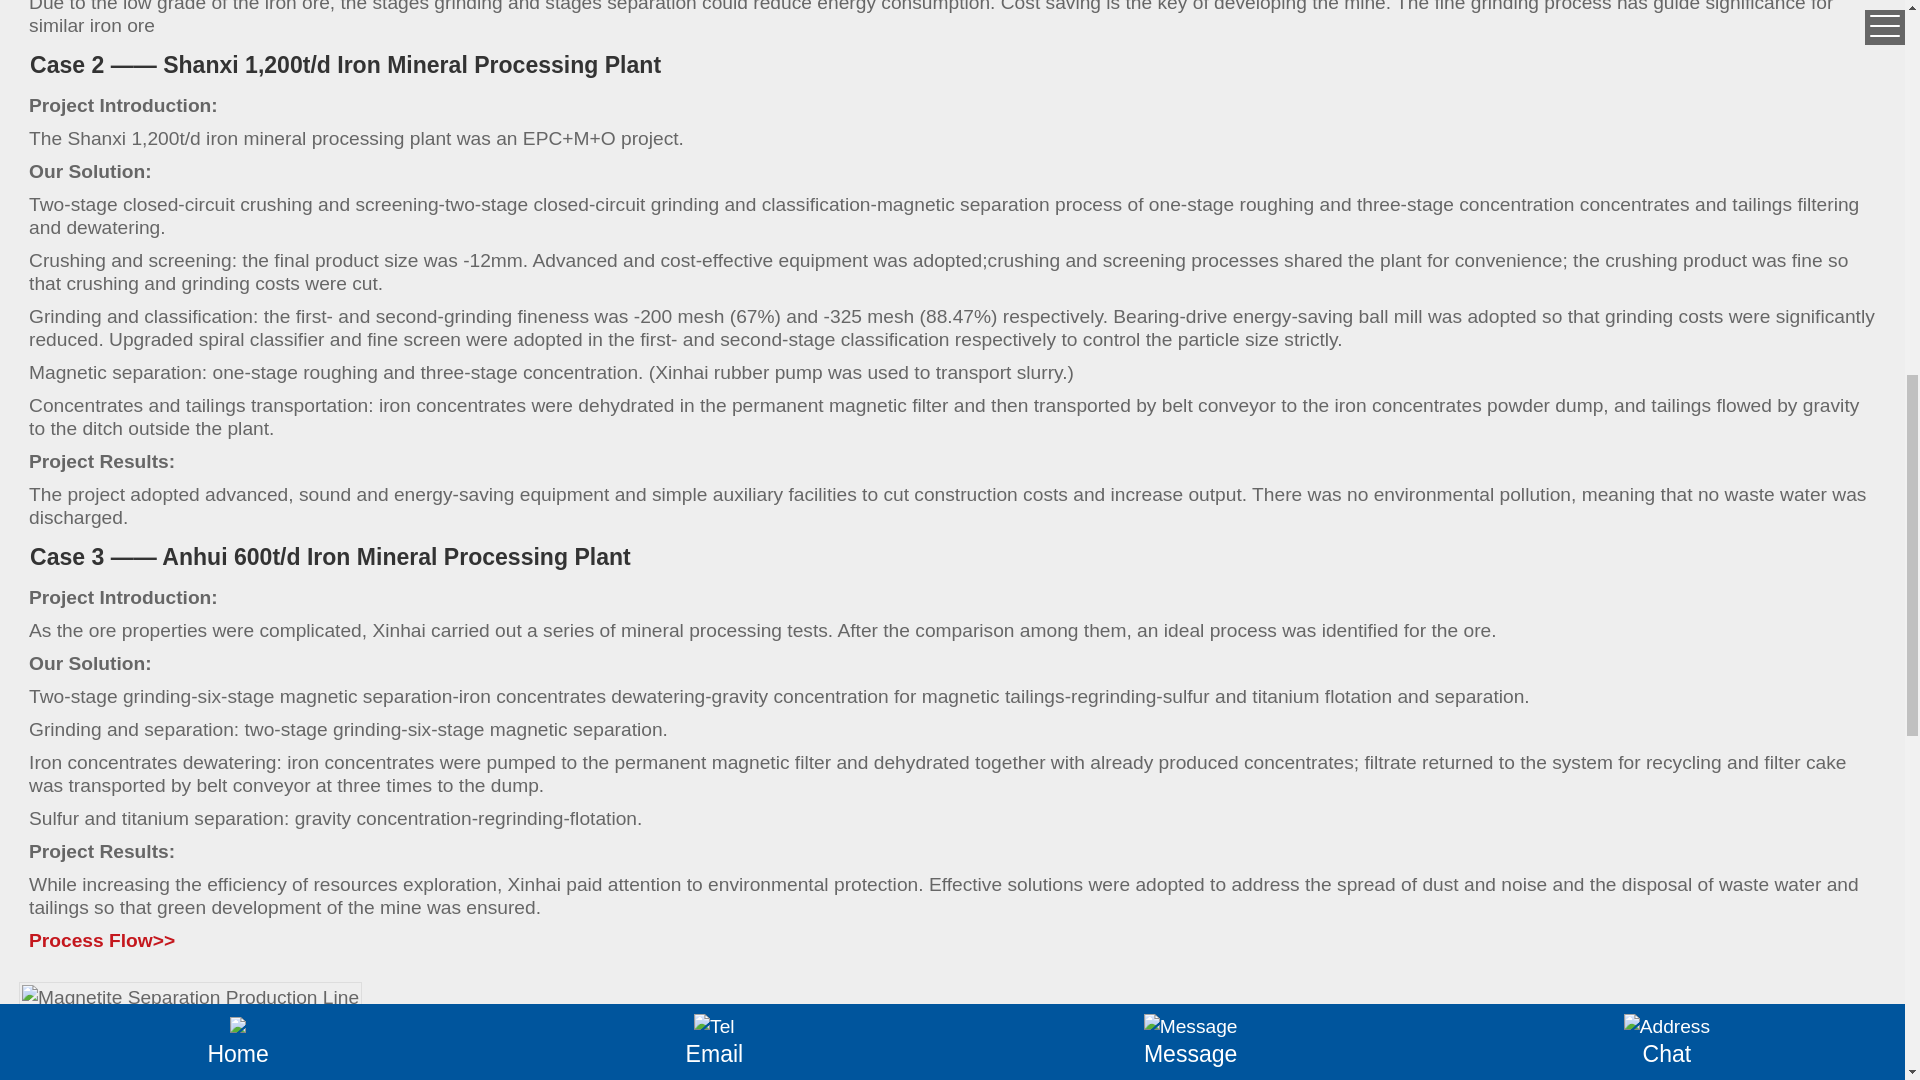 The height and width of the screenshot is (1080, 1920). What do you see at coordinates (554, 1078) in the screenshot?
I see `Wet Type Overflow Ball Mill` at bounding box center [554, 1078].